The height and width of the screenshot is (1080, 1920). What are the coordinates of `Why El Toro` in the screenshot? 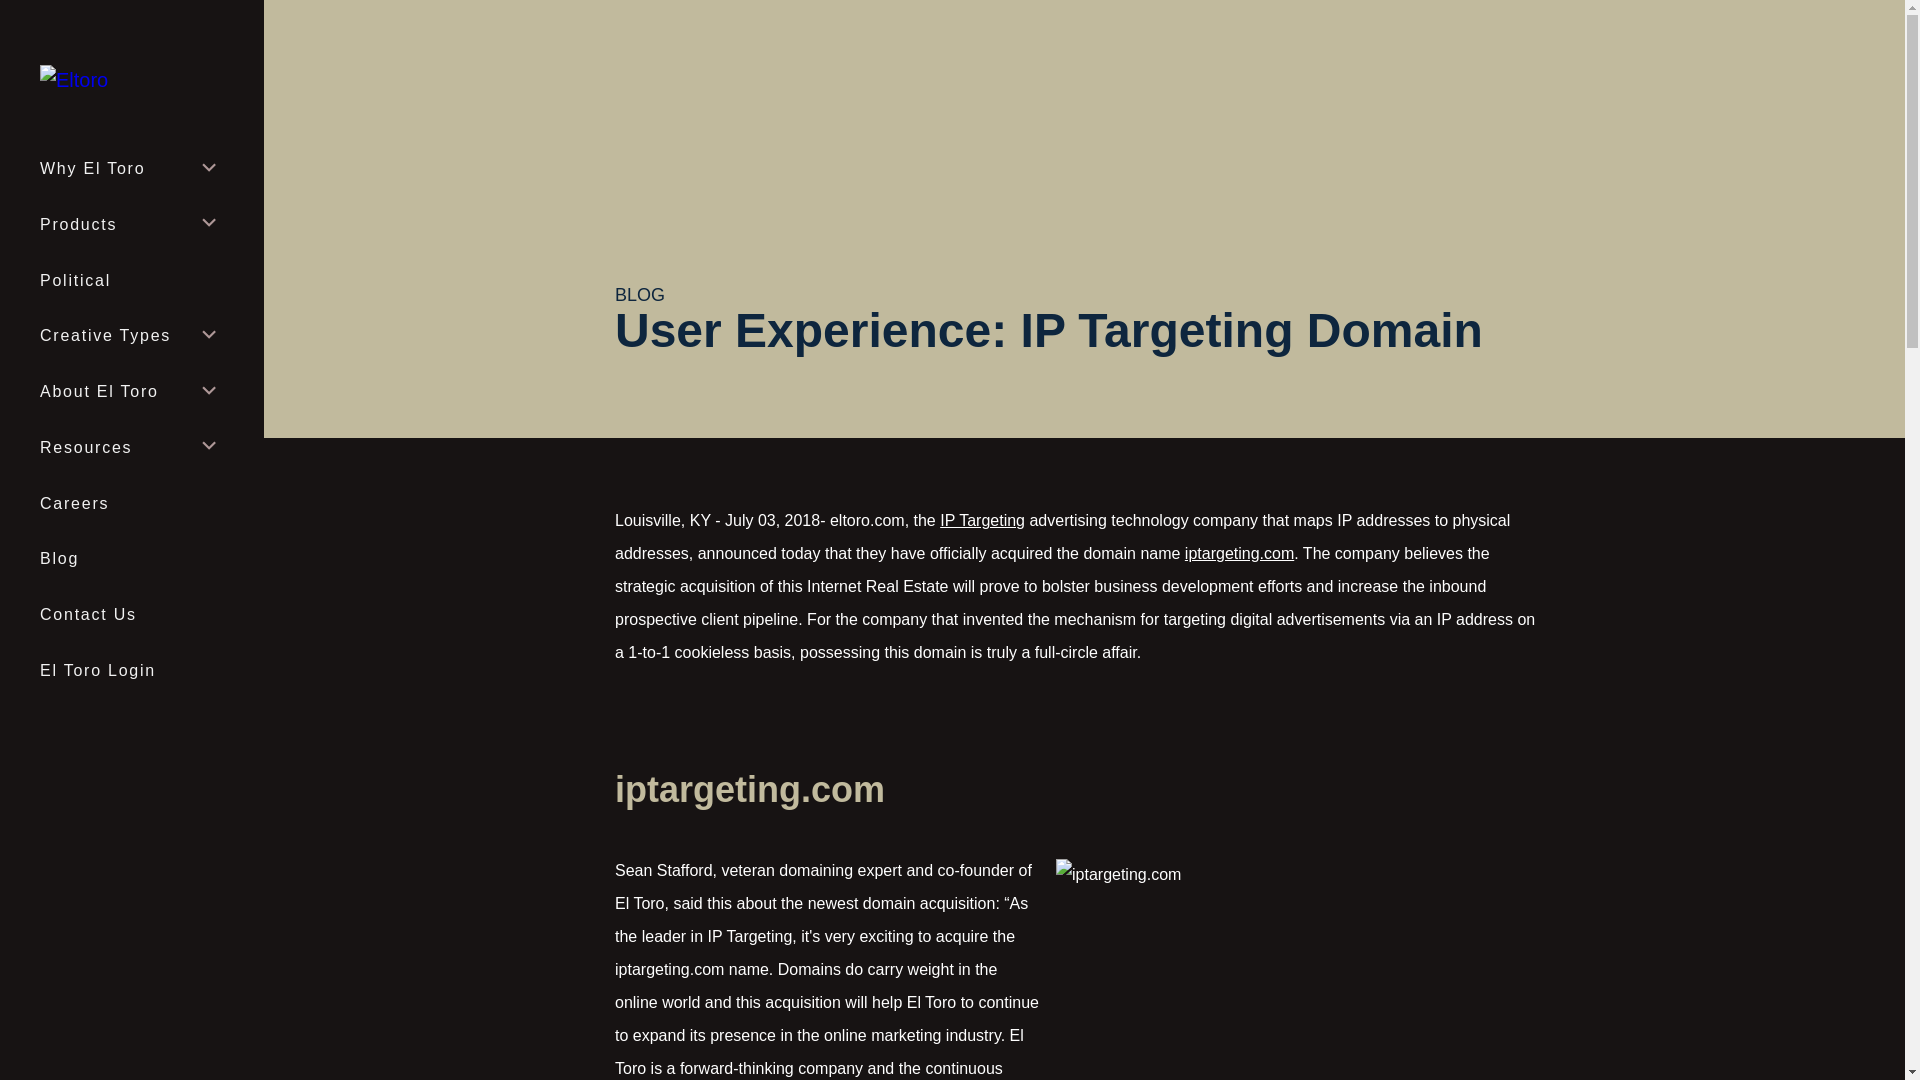 It's located at (131, 169).